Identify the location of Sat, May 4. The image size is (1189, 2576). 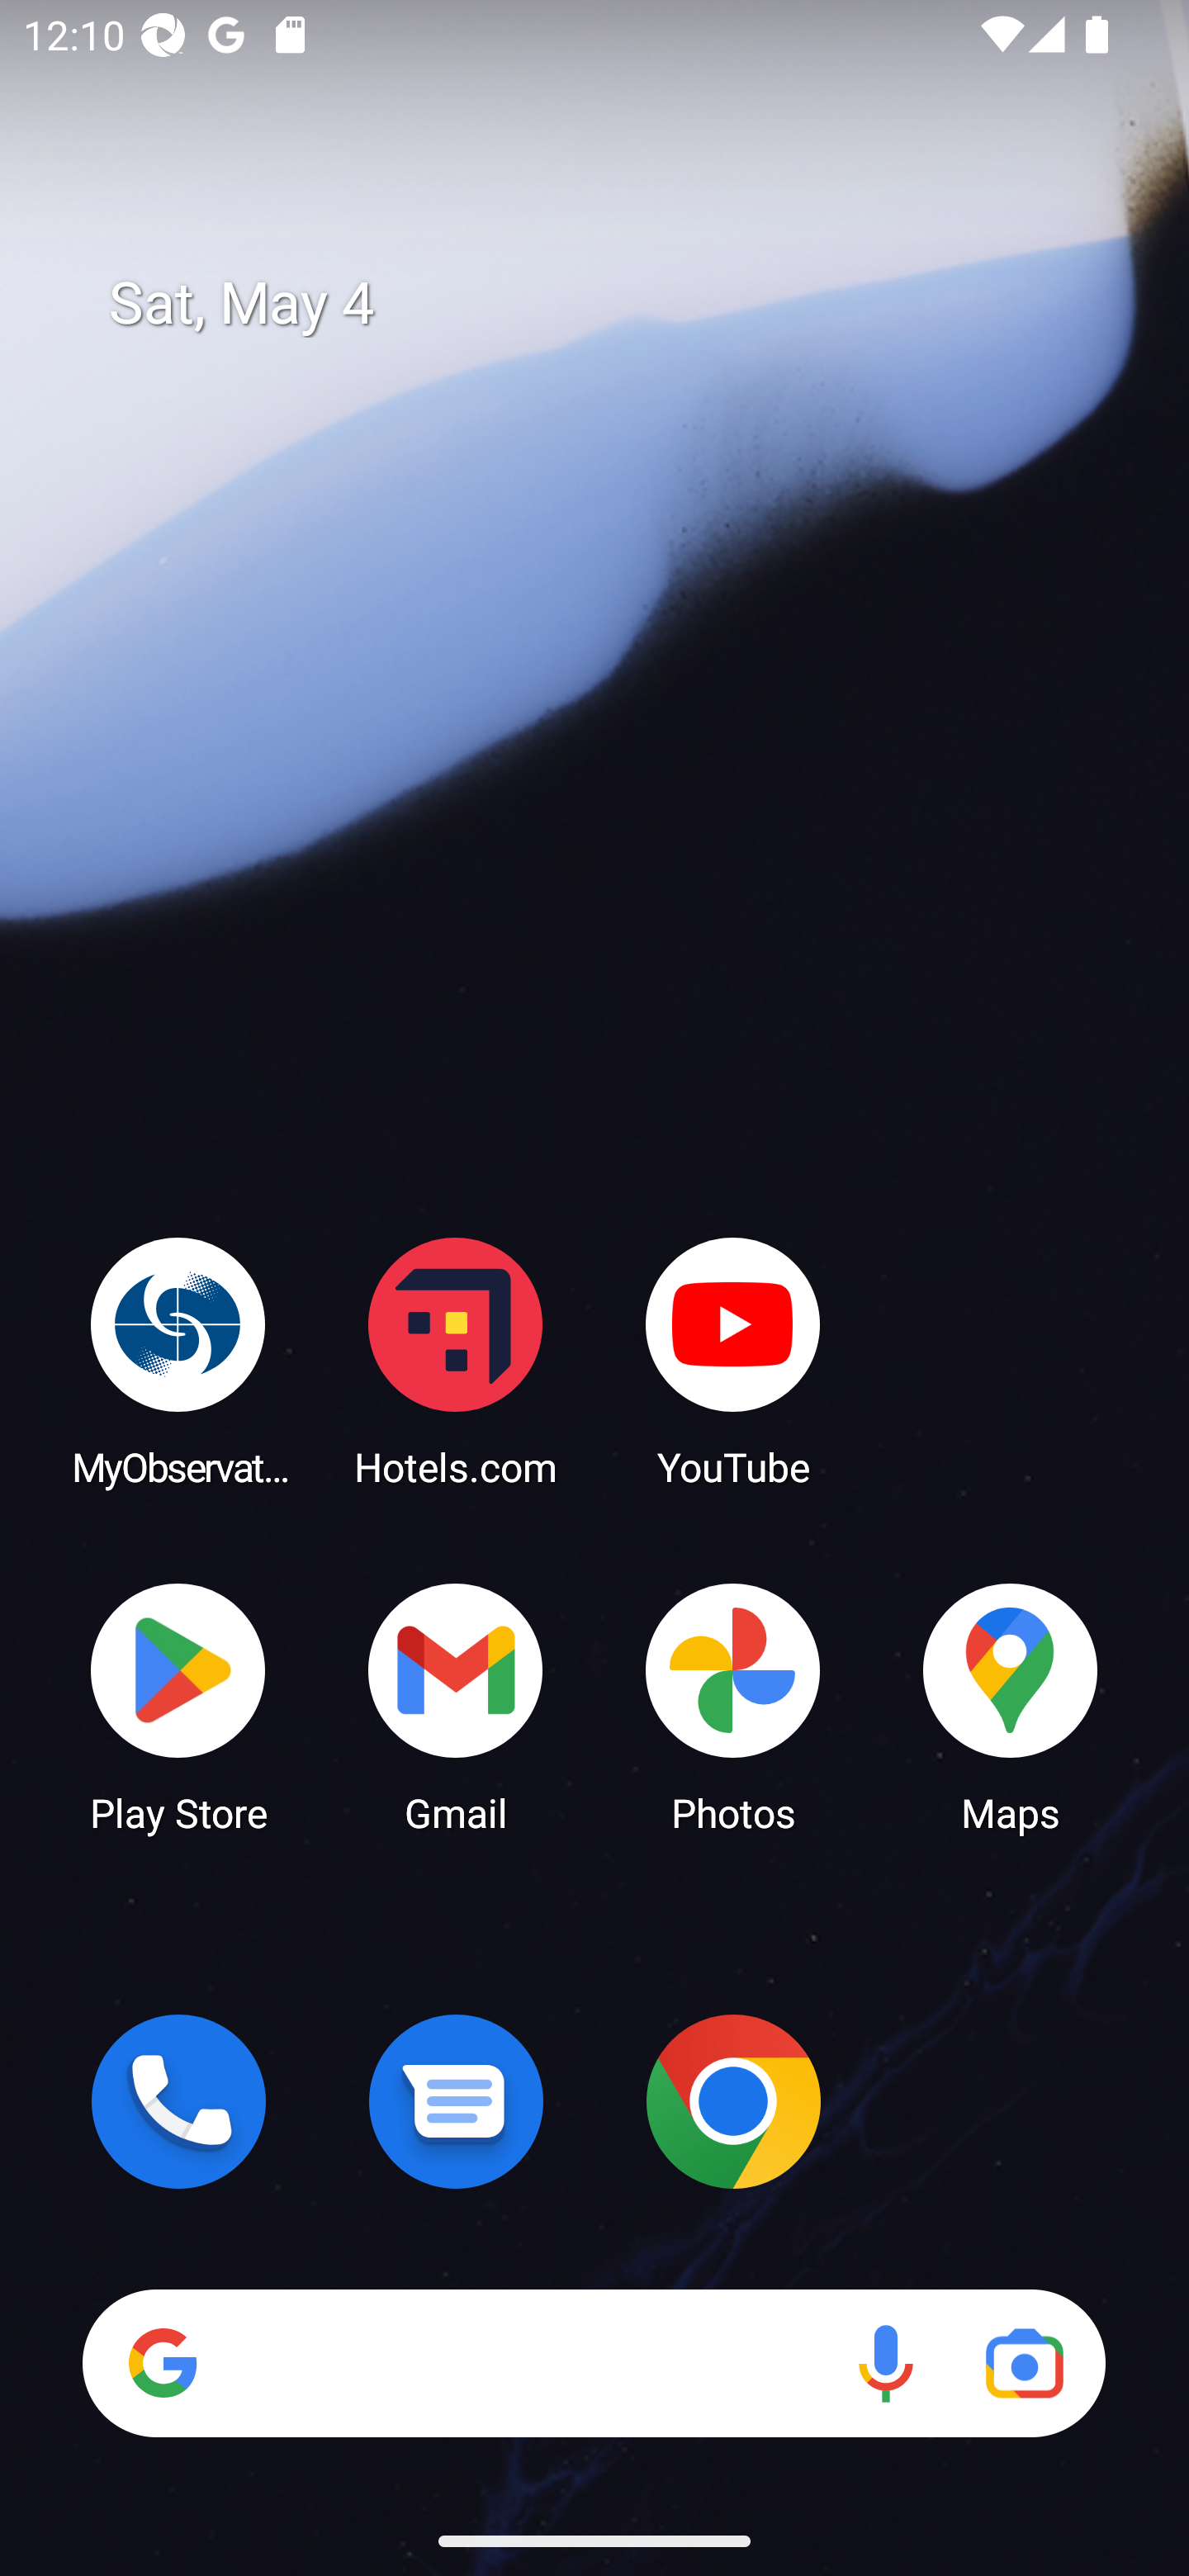
(618, 304).